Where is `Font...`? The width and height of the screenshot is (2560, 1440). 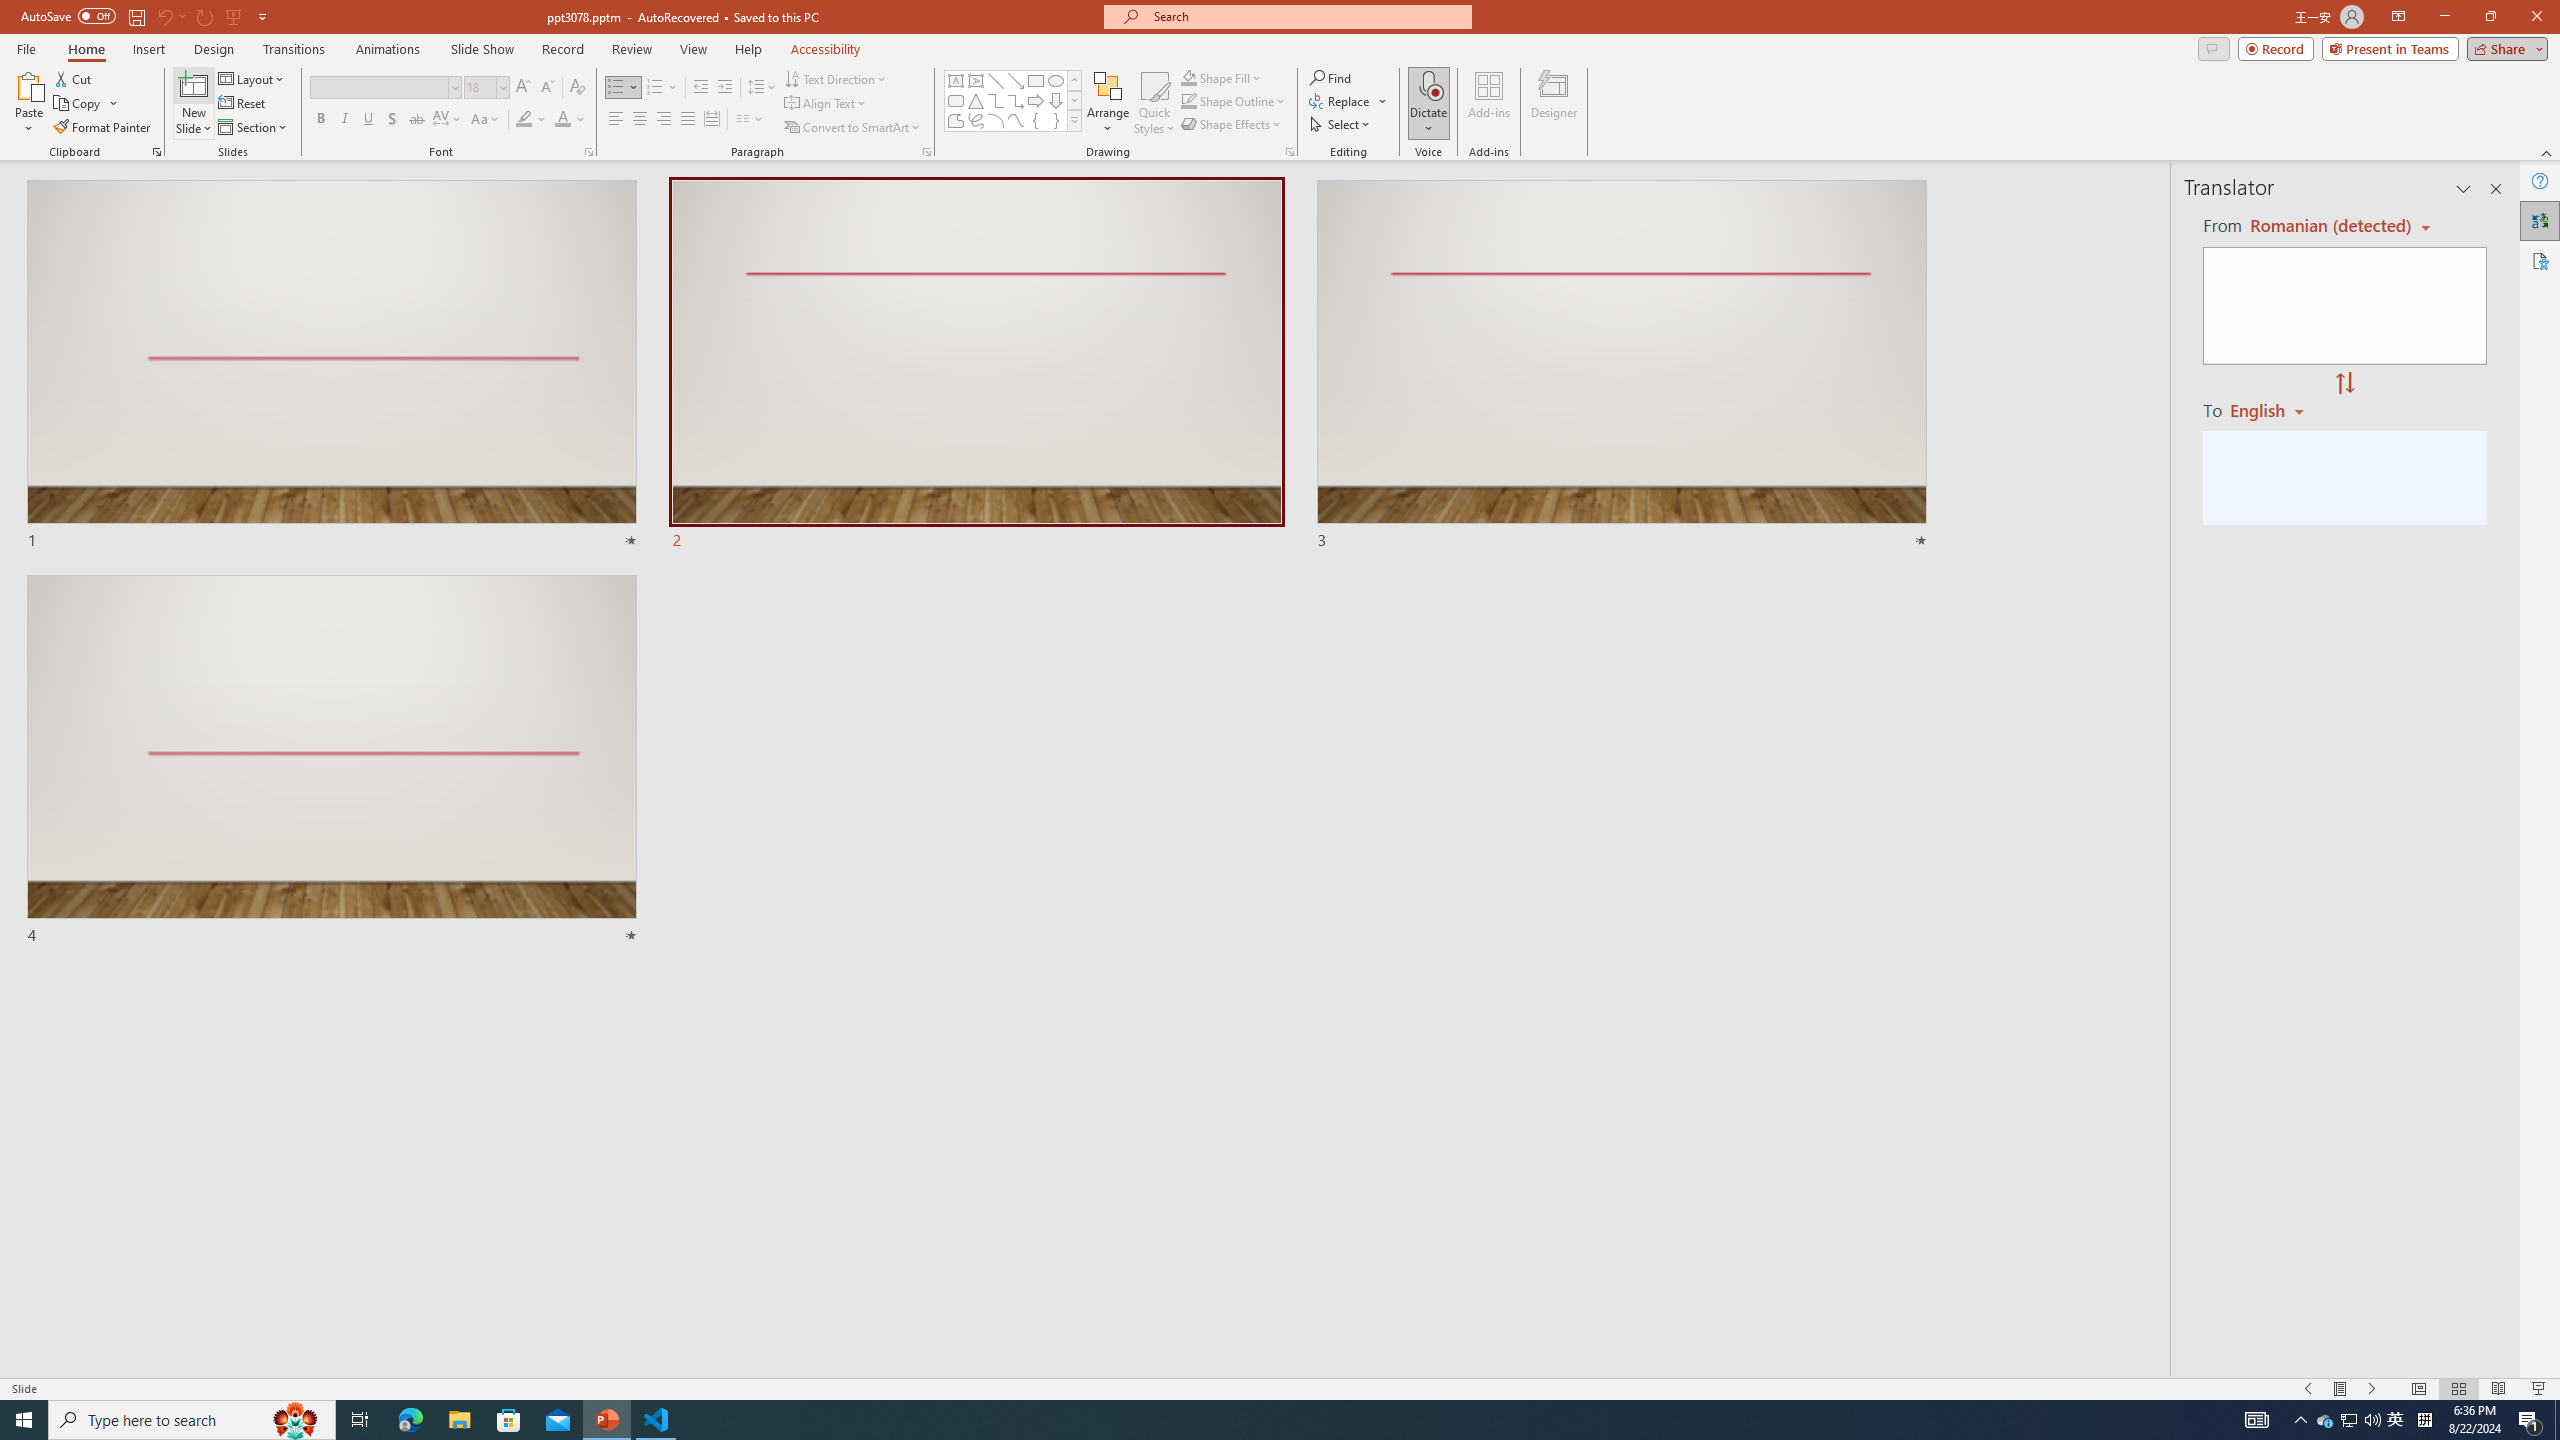
Font... is located at coordinates (588, 152).